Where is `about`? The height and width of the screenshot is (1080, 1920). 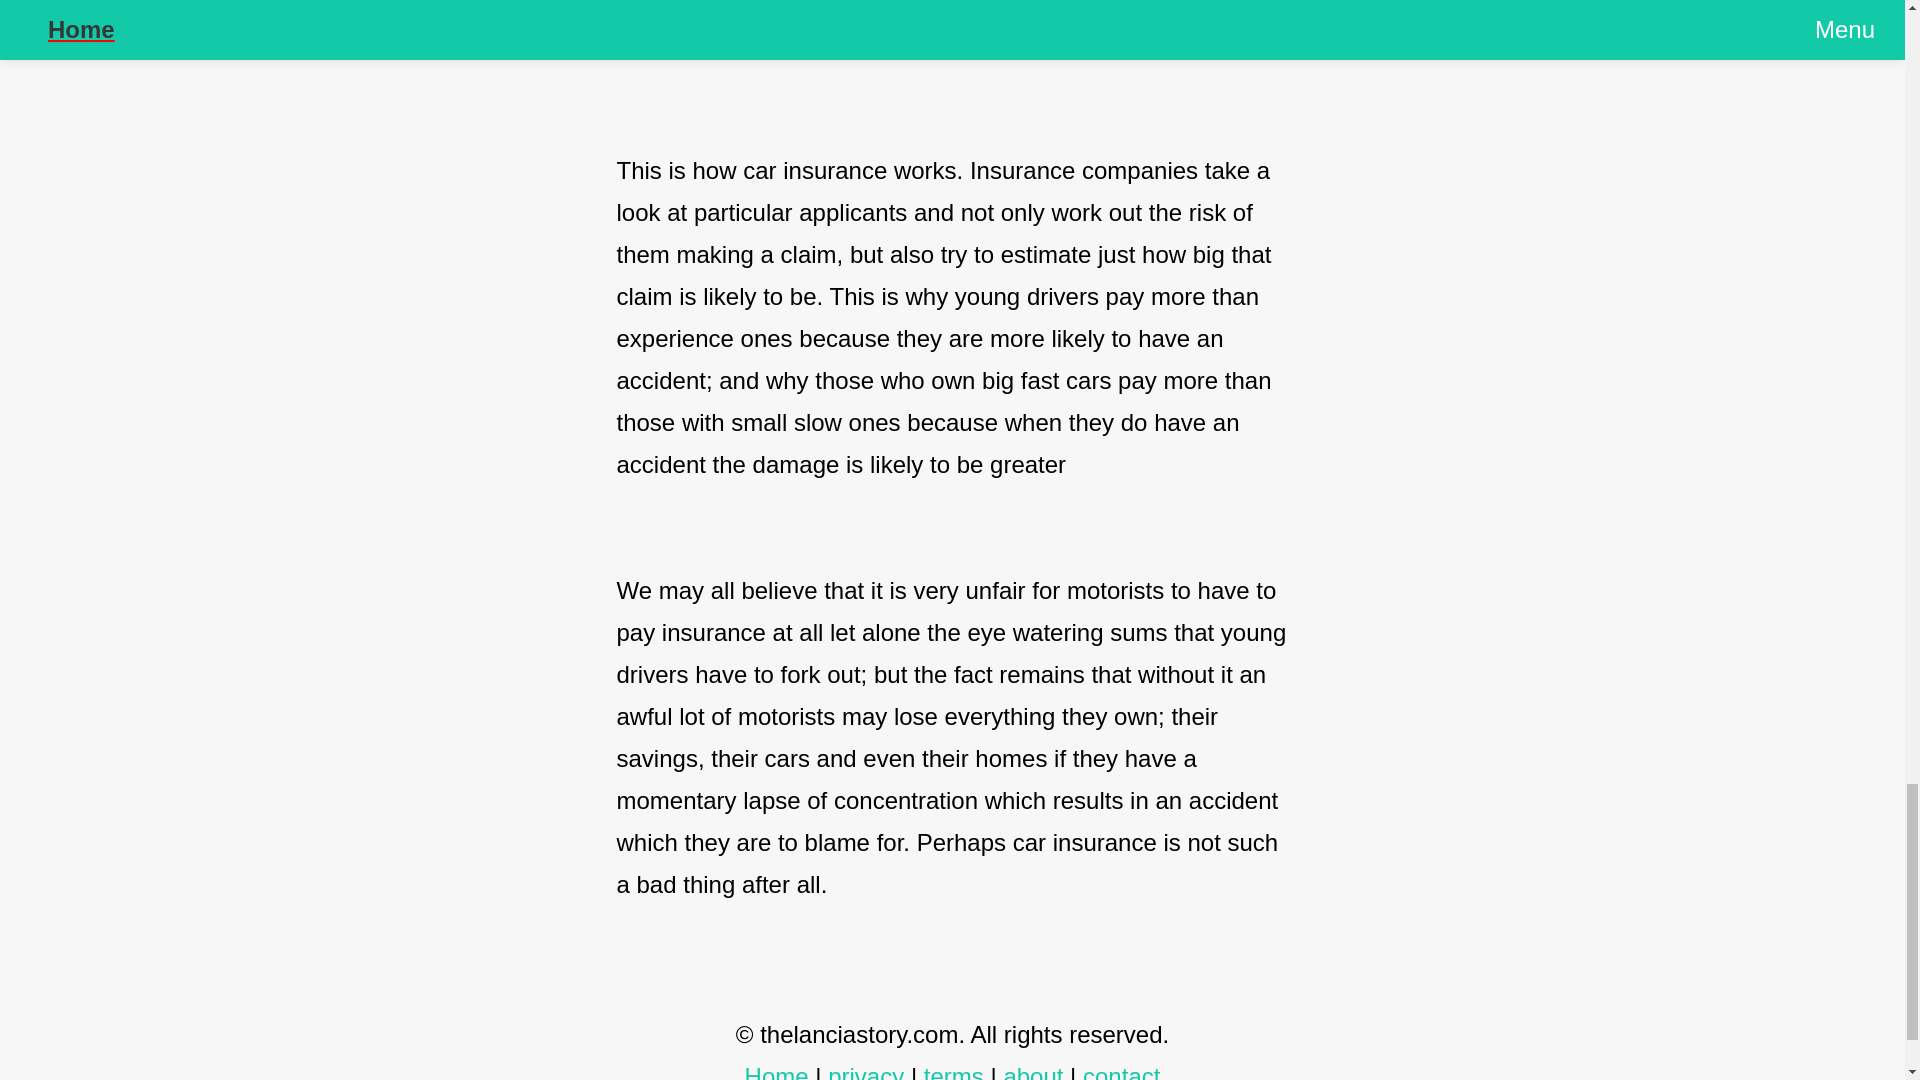 about is located at coordinates (1032, 1071).